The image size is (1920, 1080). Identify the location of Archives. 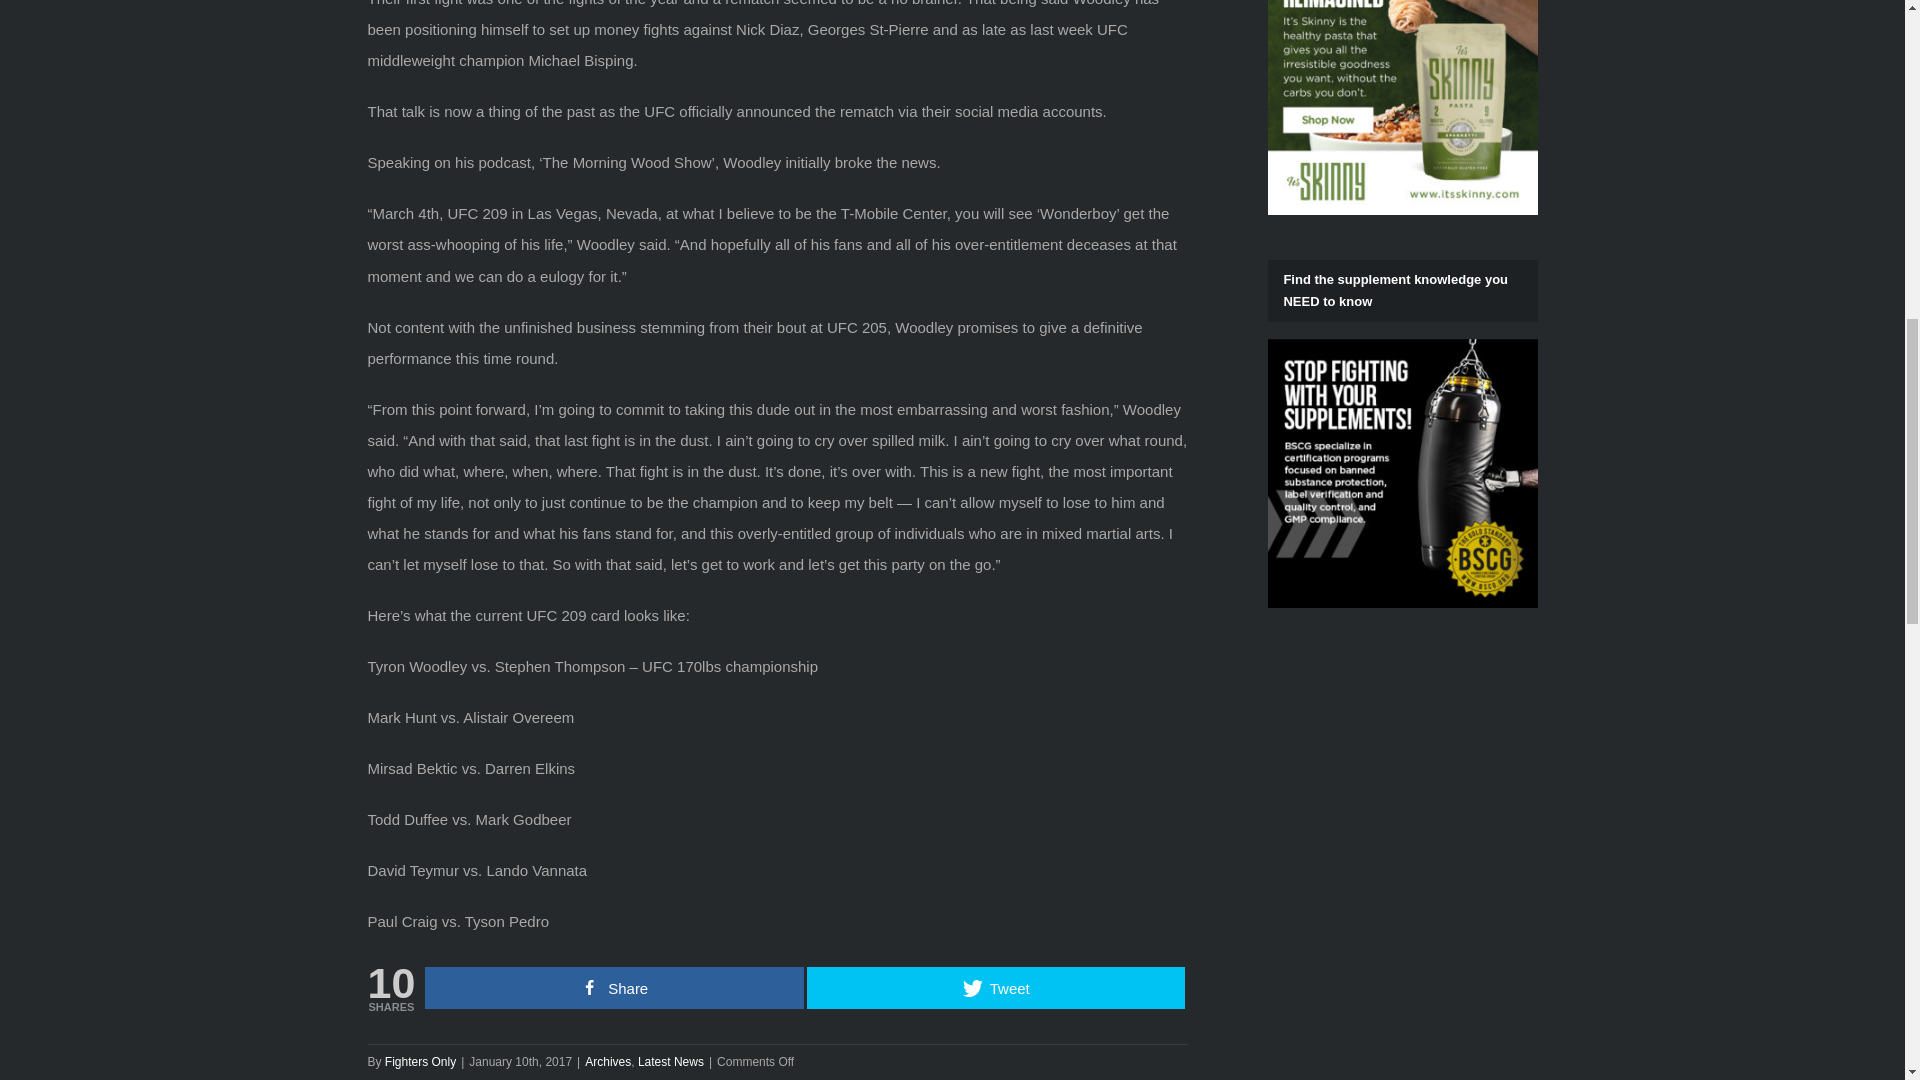
(608, 1062).